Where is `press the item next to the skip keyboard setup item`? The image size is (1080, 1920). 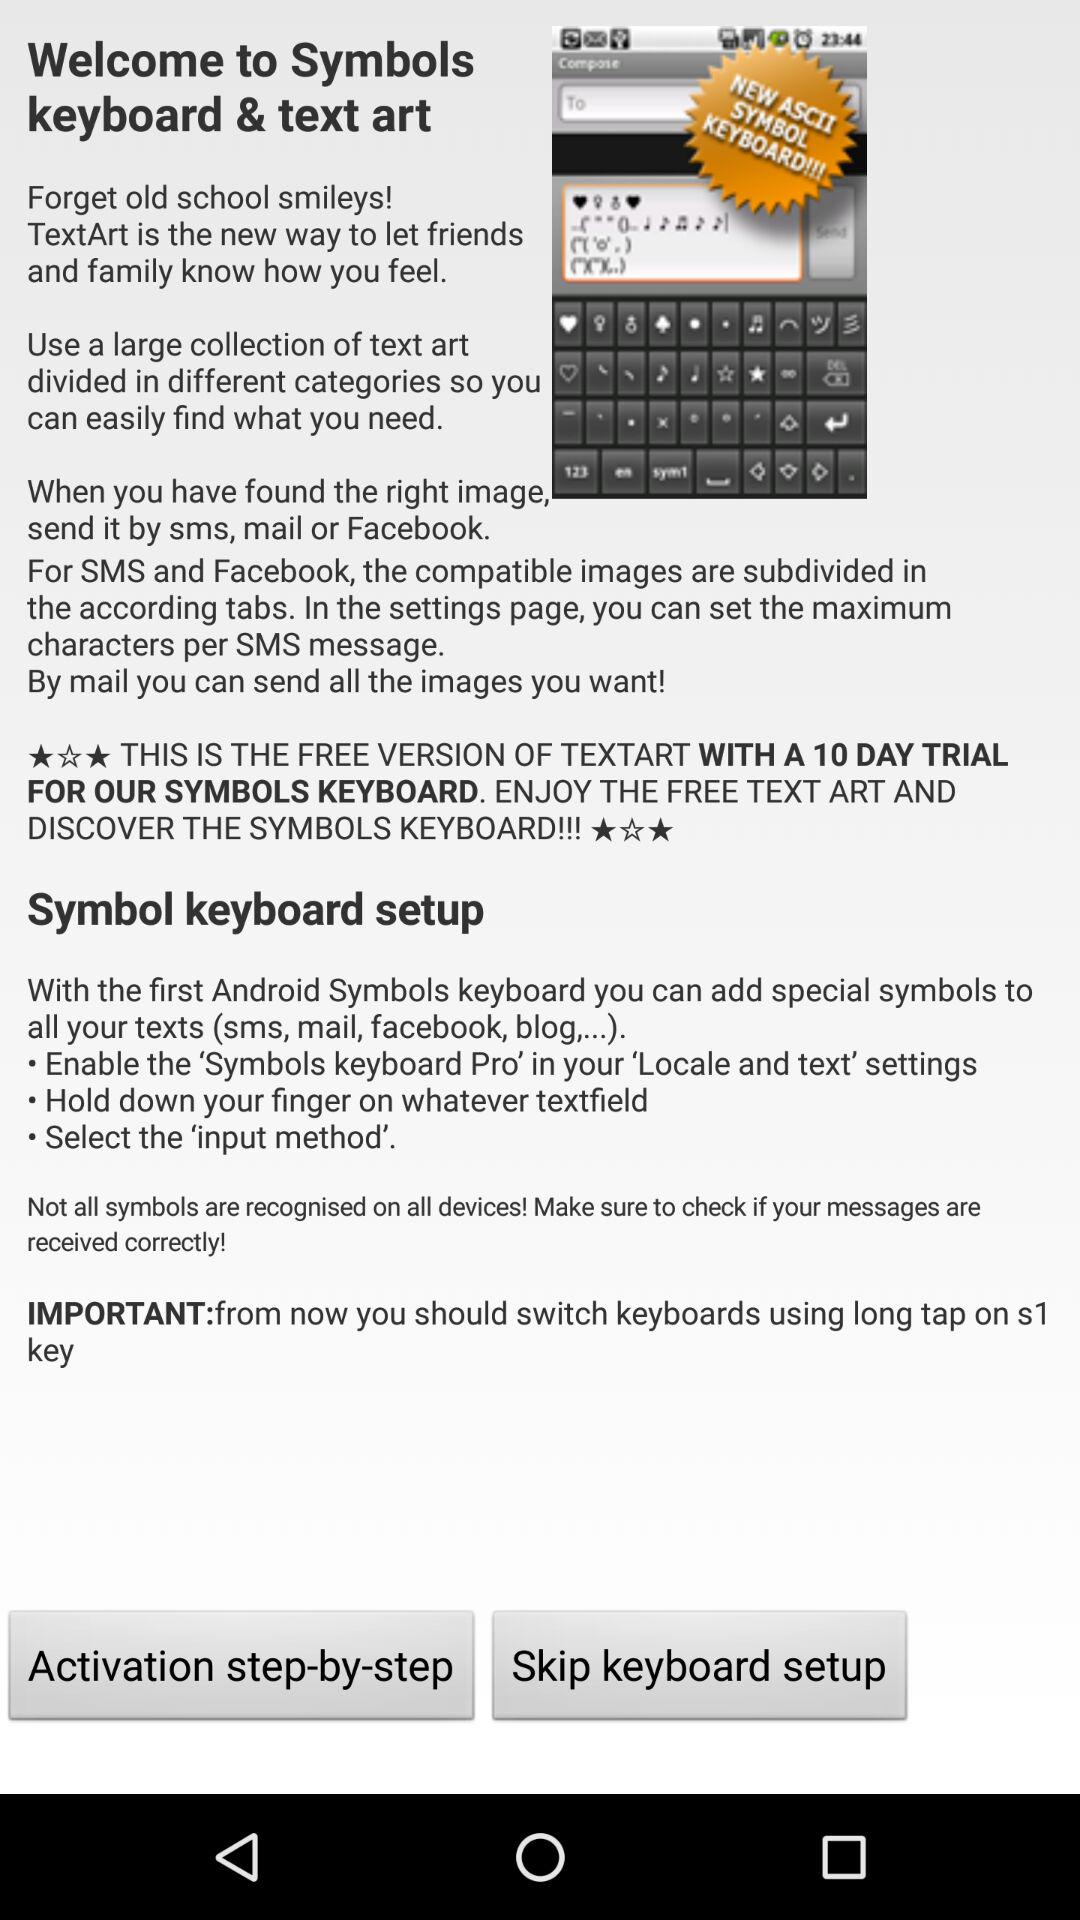 press the item next to the skip keyboard setup item is located at coordinates (242, 1670).